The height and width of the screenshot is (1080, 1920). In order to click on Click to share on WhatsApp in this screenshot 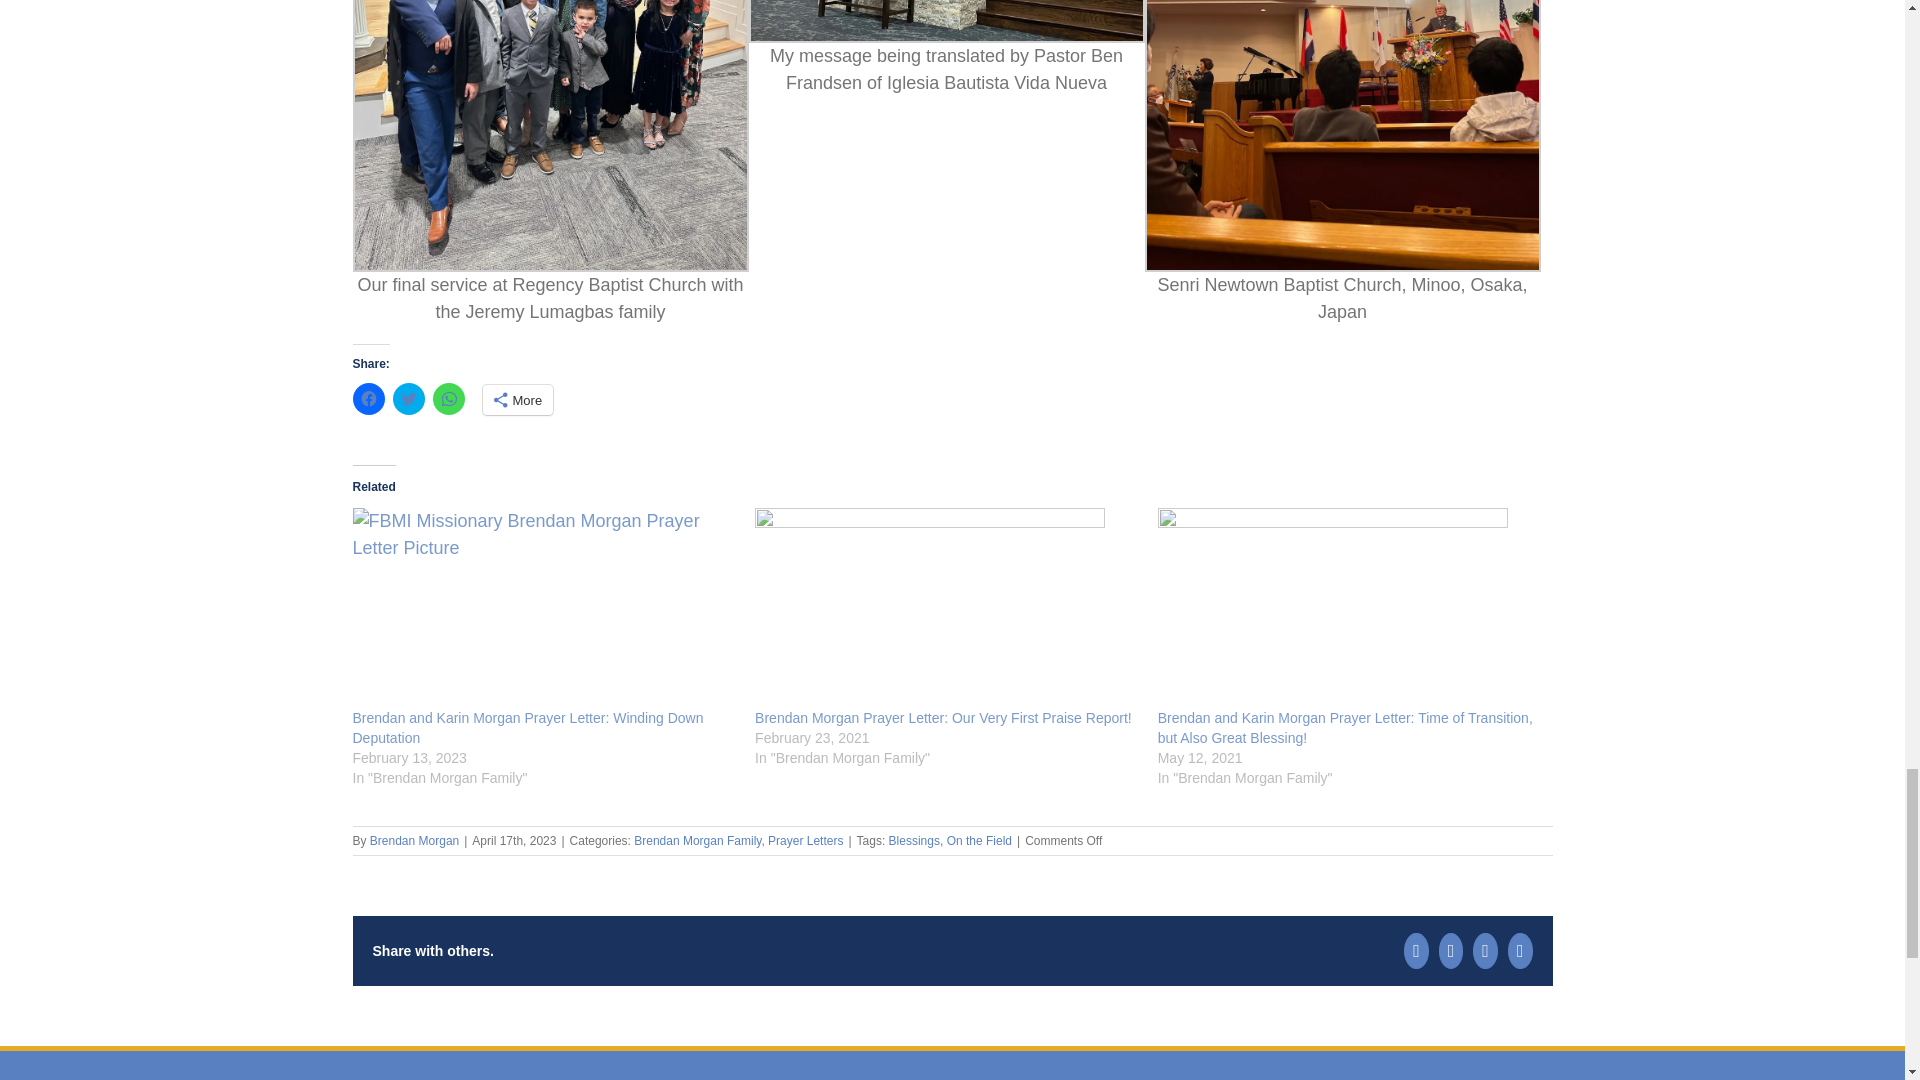, I will do `click(448, 398)`.